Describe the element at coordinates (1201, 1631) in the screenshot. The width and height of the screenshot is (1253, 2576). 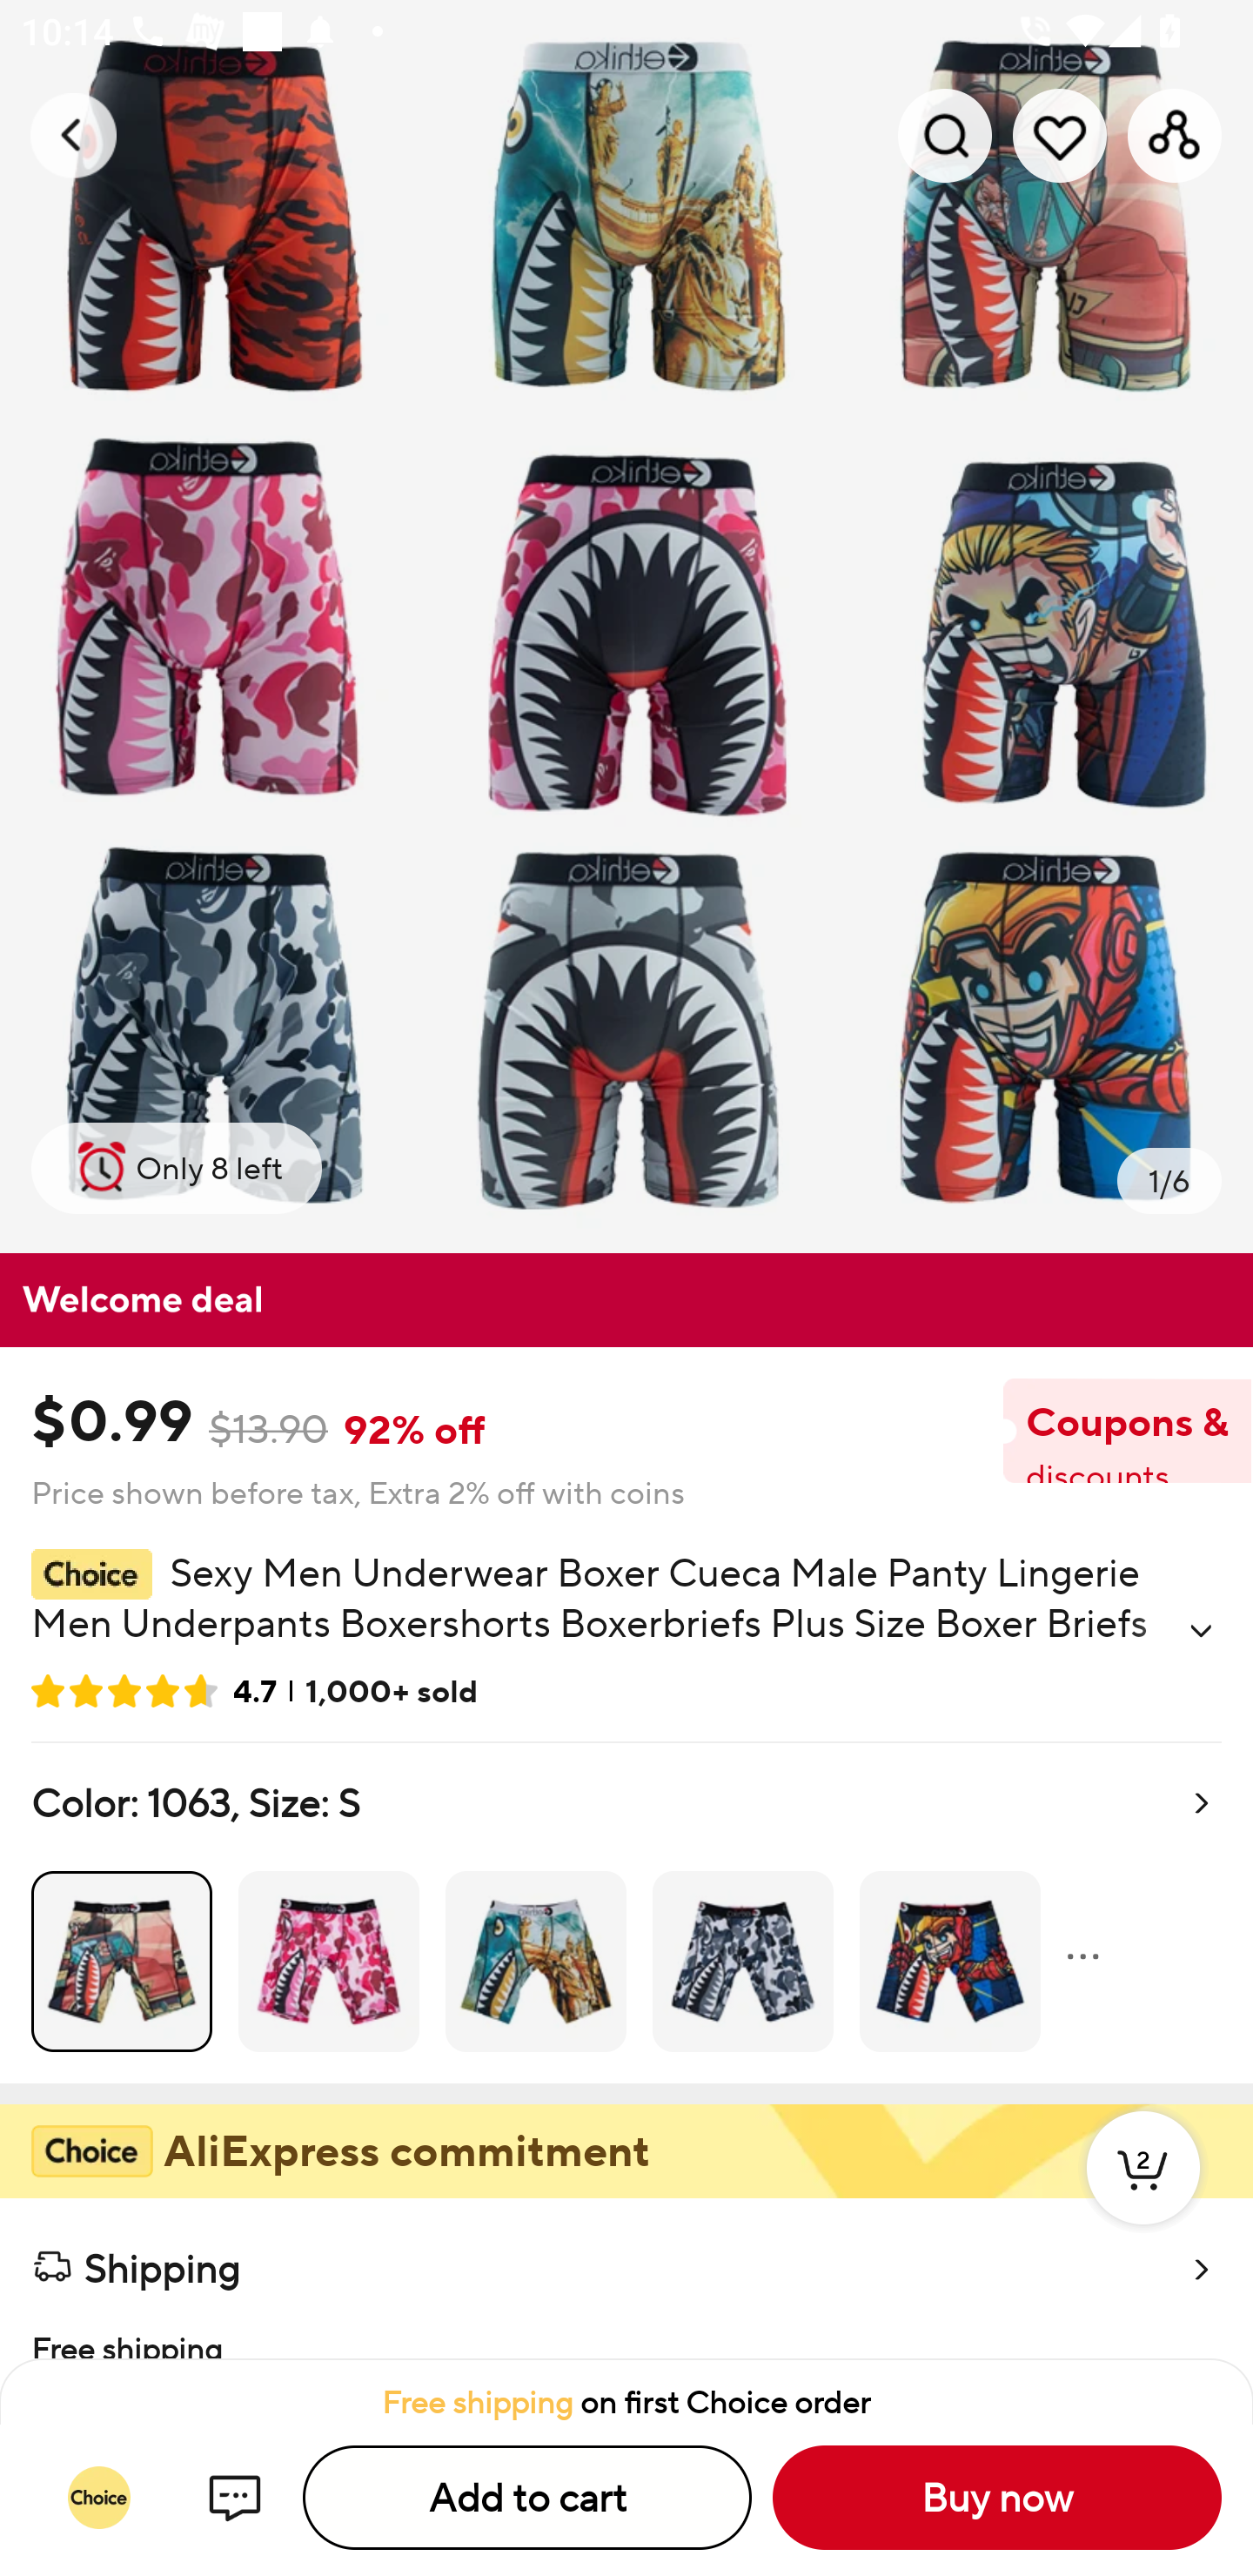
I see `` at that location.